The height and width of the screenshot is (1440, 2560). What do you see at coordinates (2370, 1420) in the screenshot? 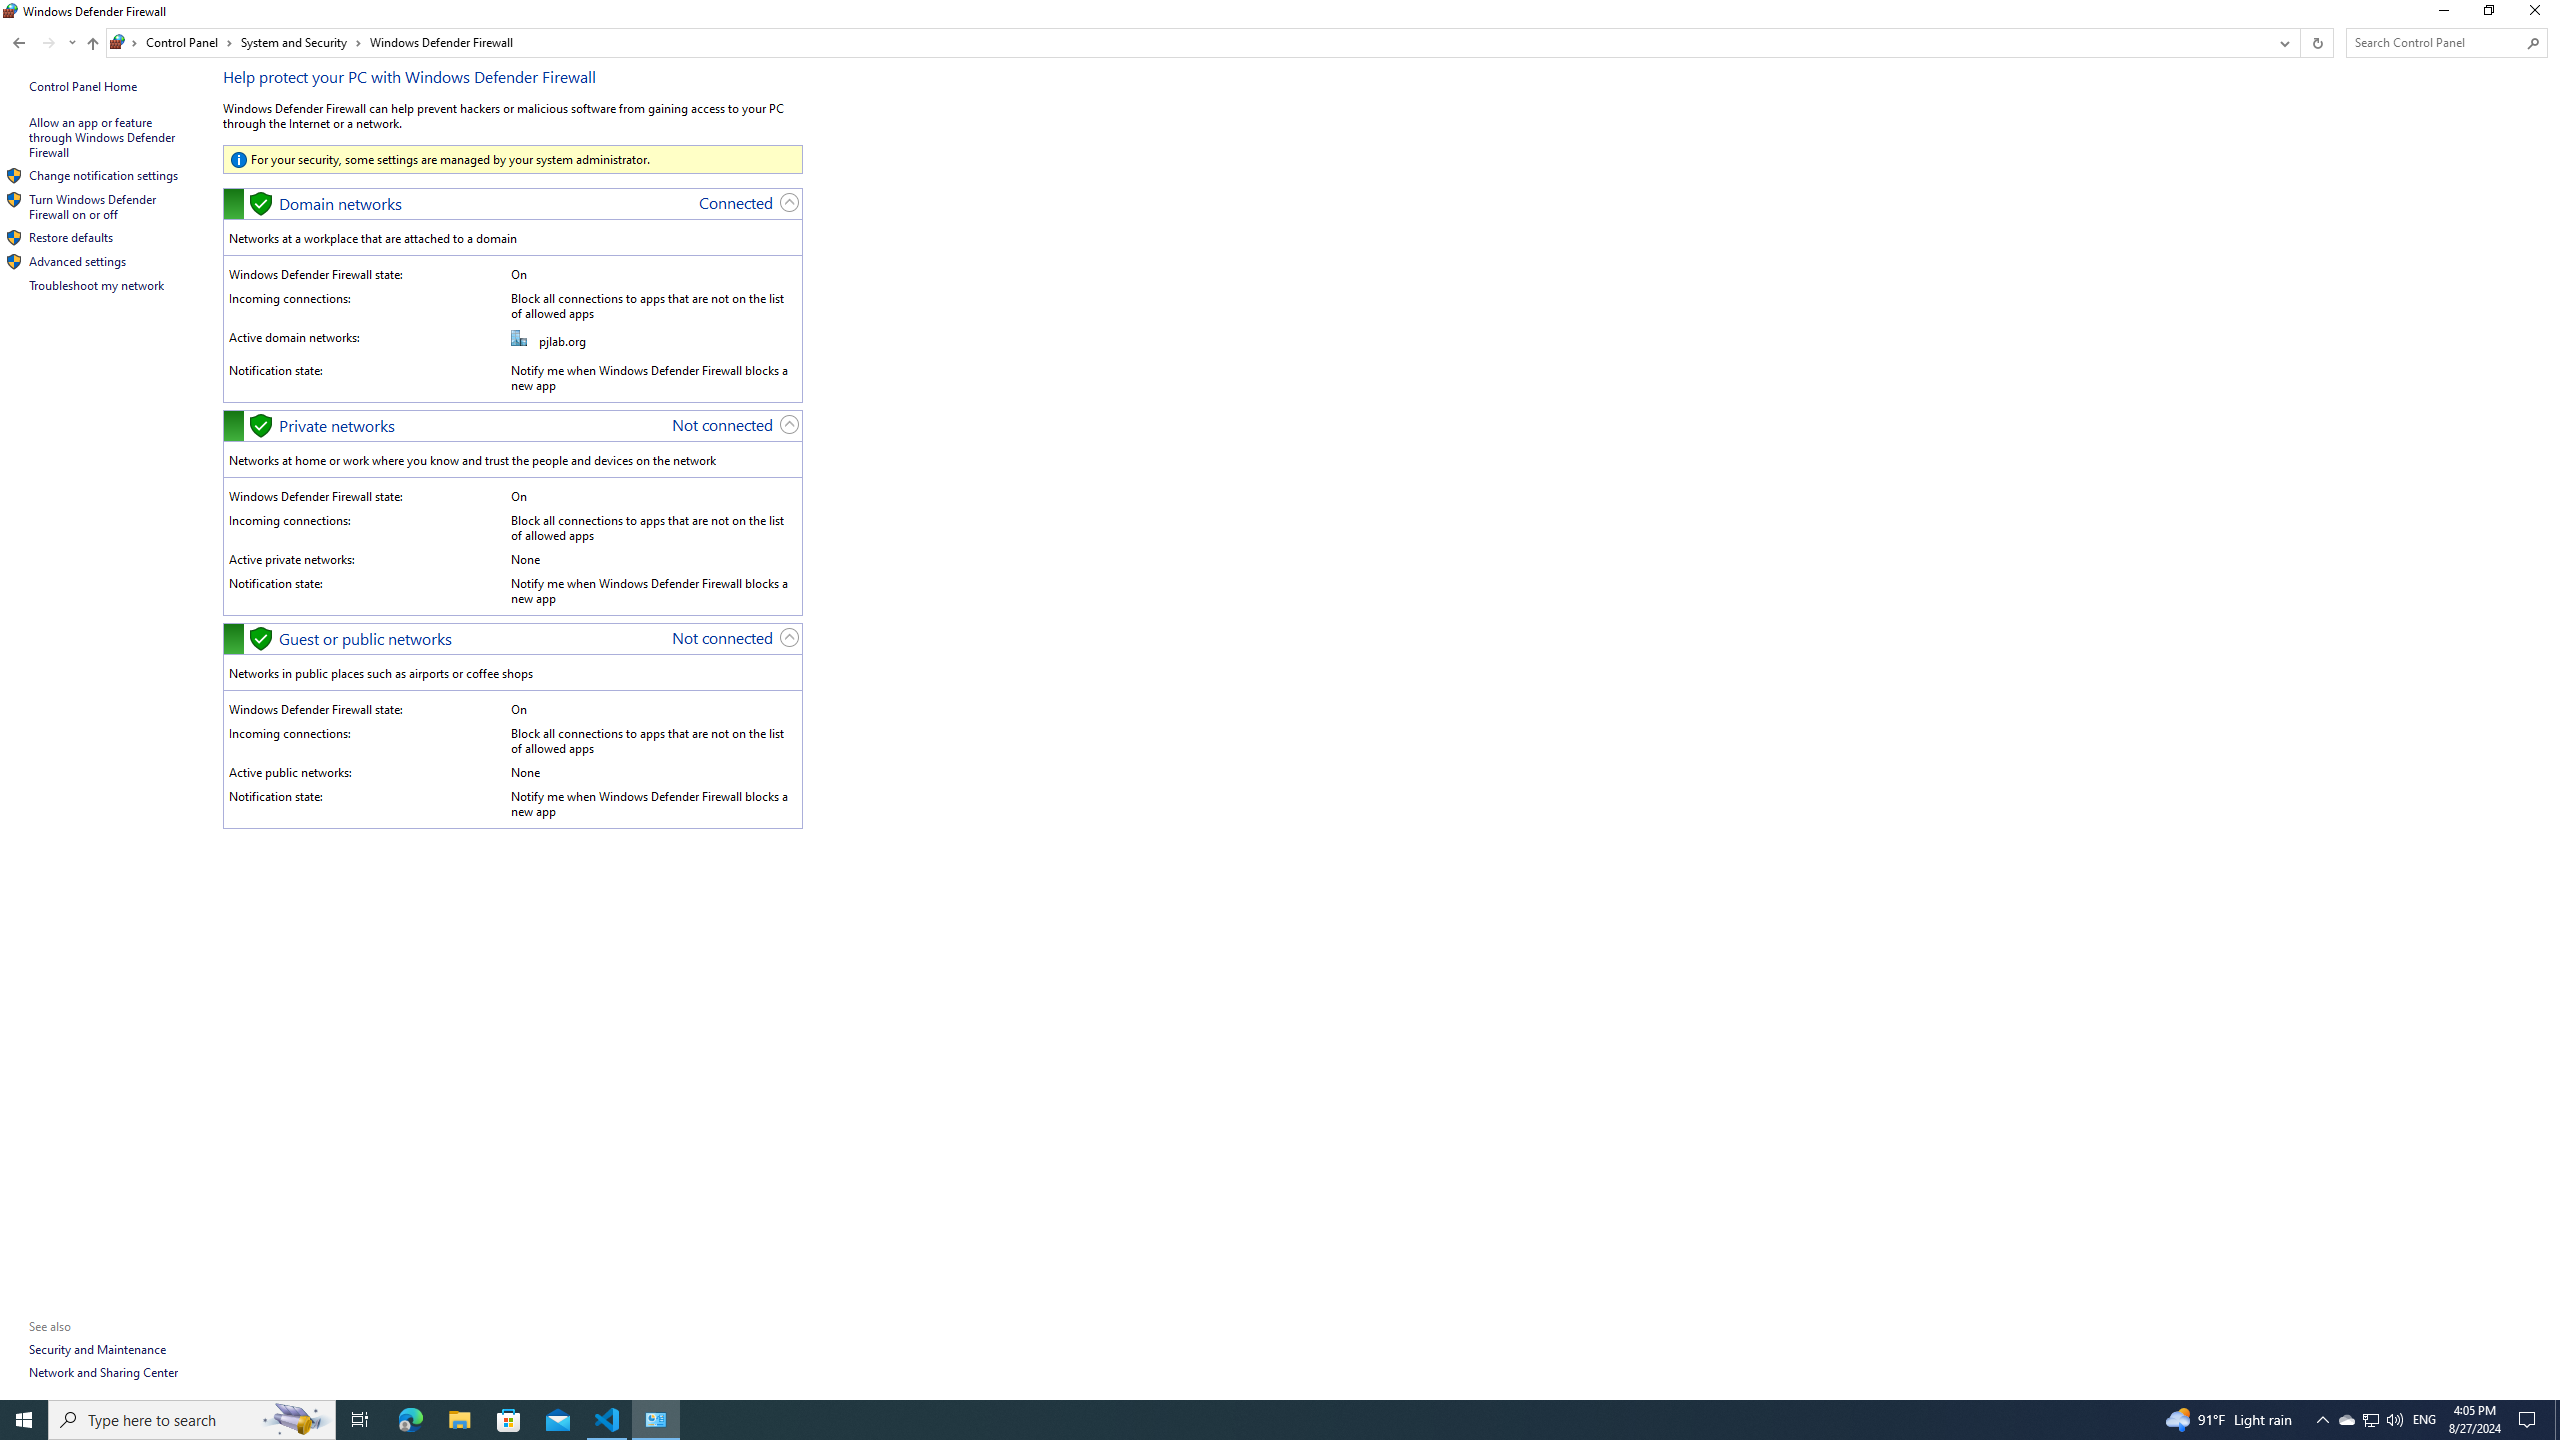
I see `User Promoted Notification Area` at bounding box center [2370, 1420].